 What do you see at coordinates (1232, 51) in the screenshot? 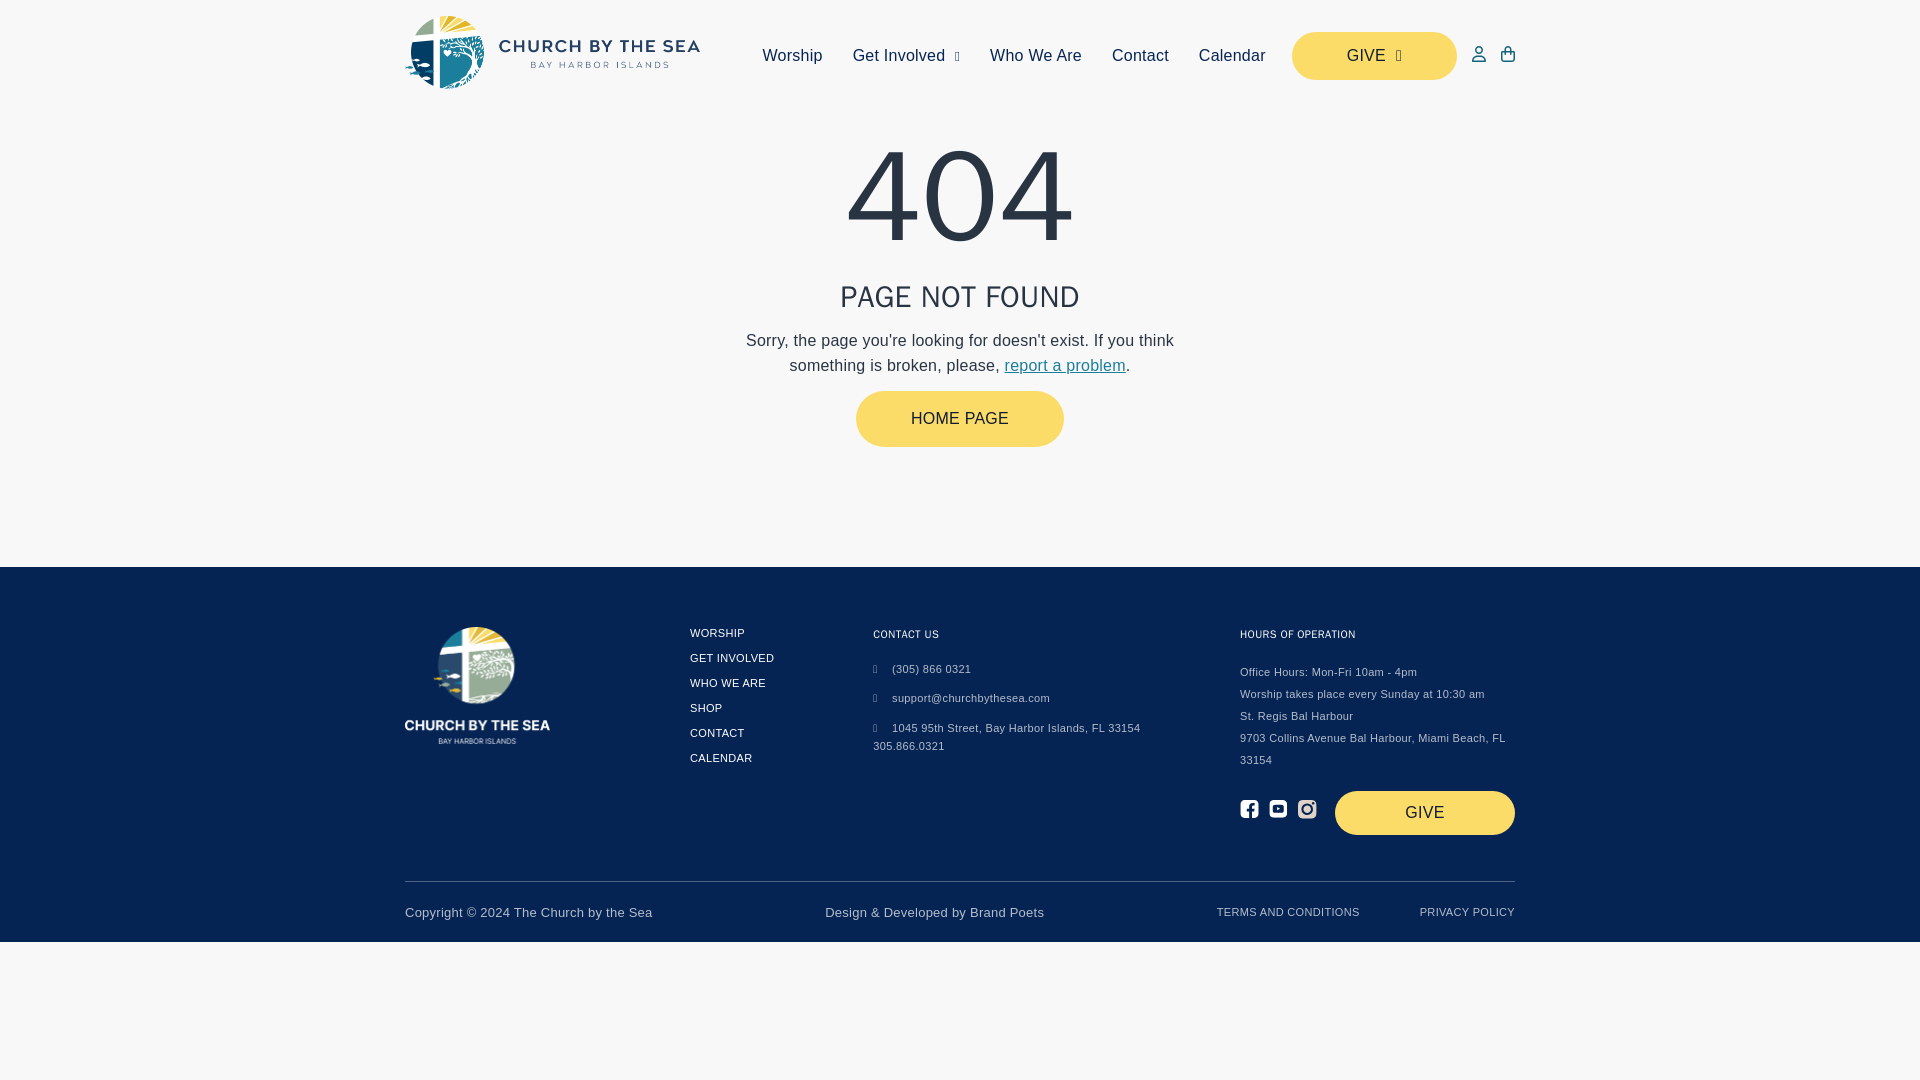
I see `Get Involved` at bounding box center [1232, 51].